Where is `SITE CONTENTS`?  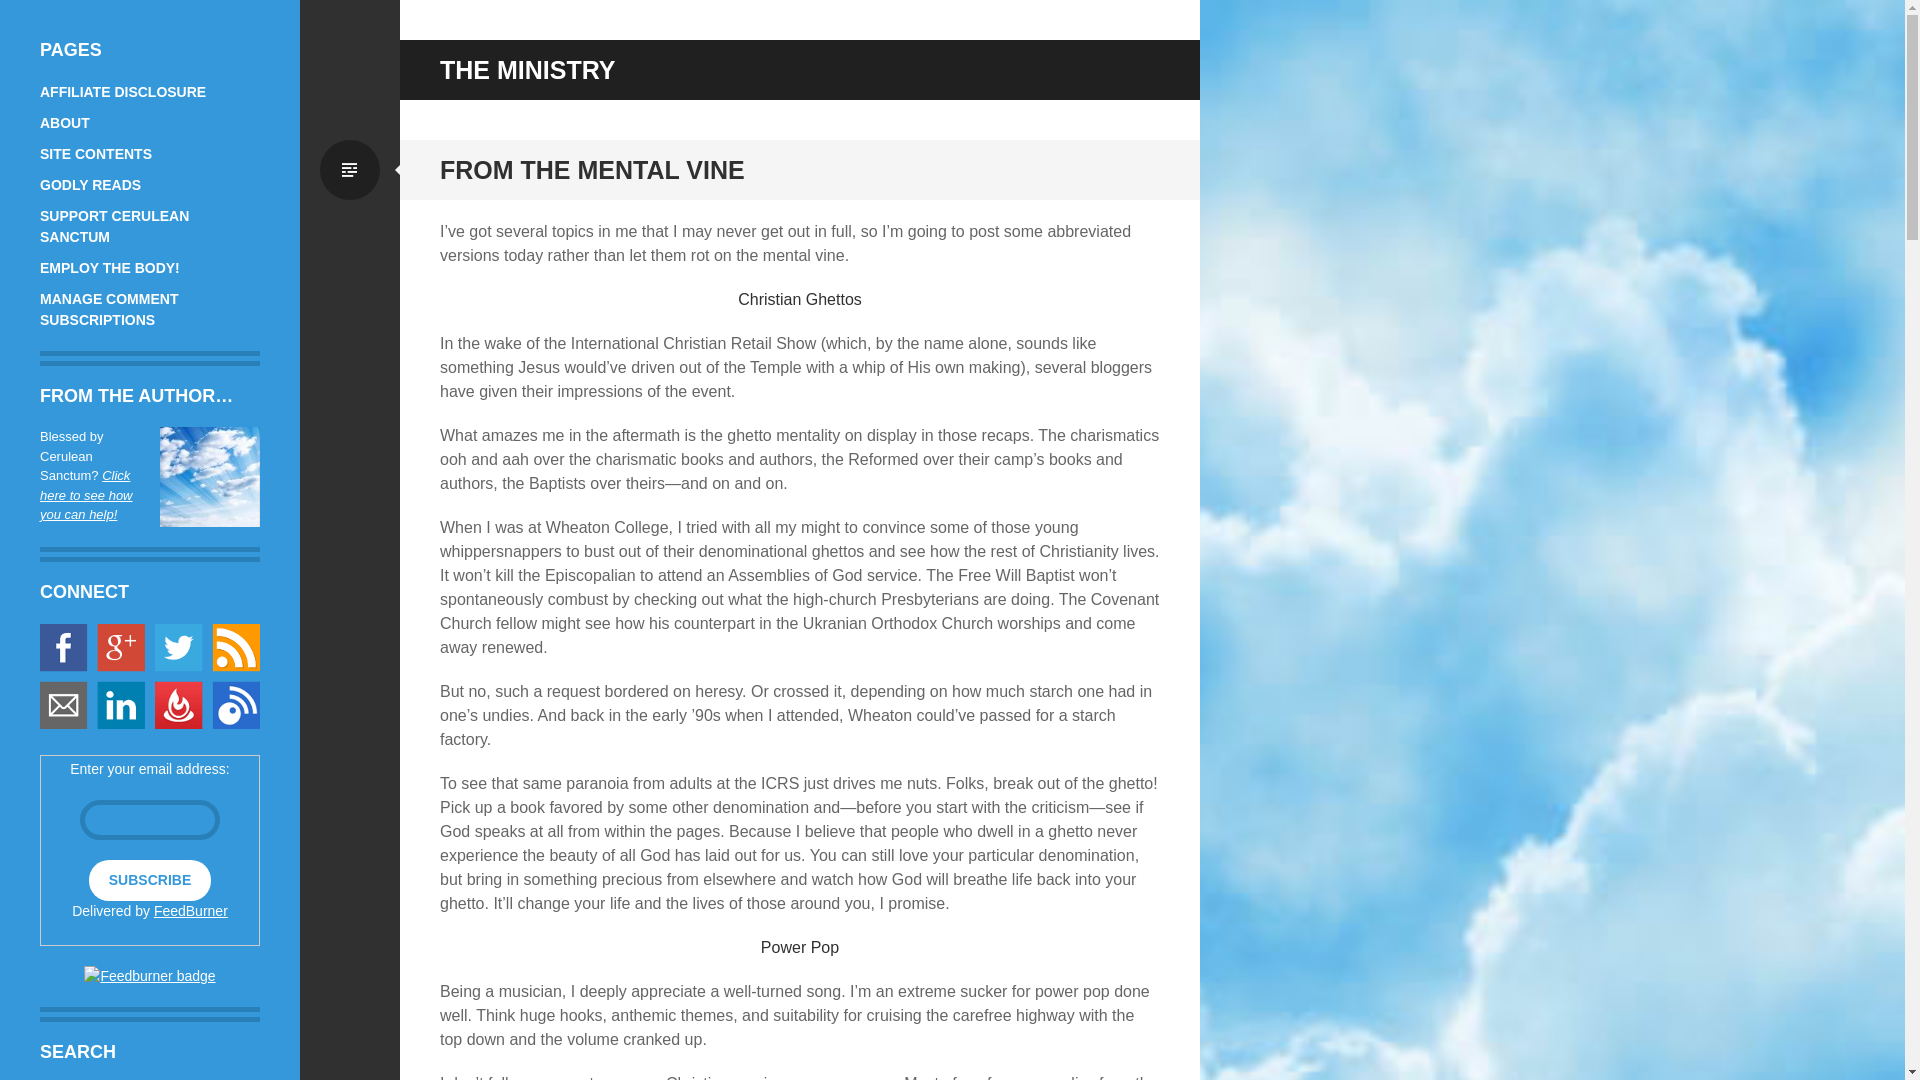
SITE CONTENTS is located at coordinates (96, 154).